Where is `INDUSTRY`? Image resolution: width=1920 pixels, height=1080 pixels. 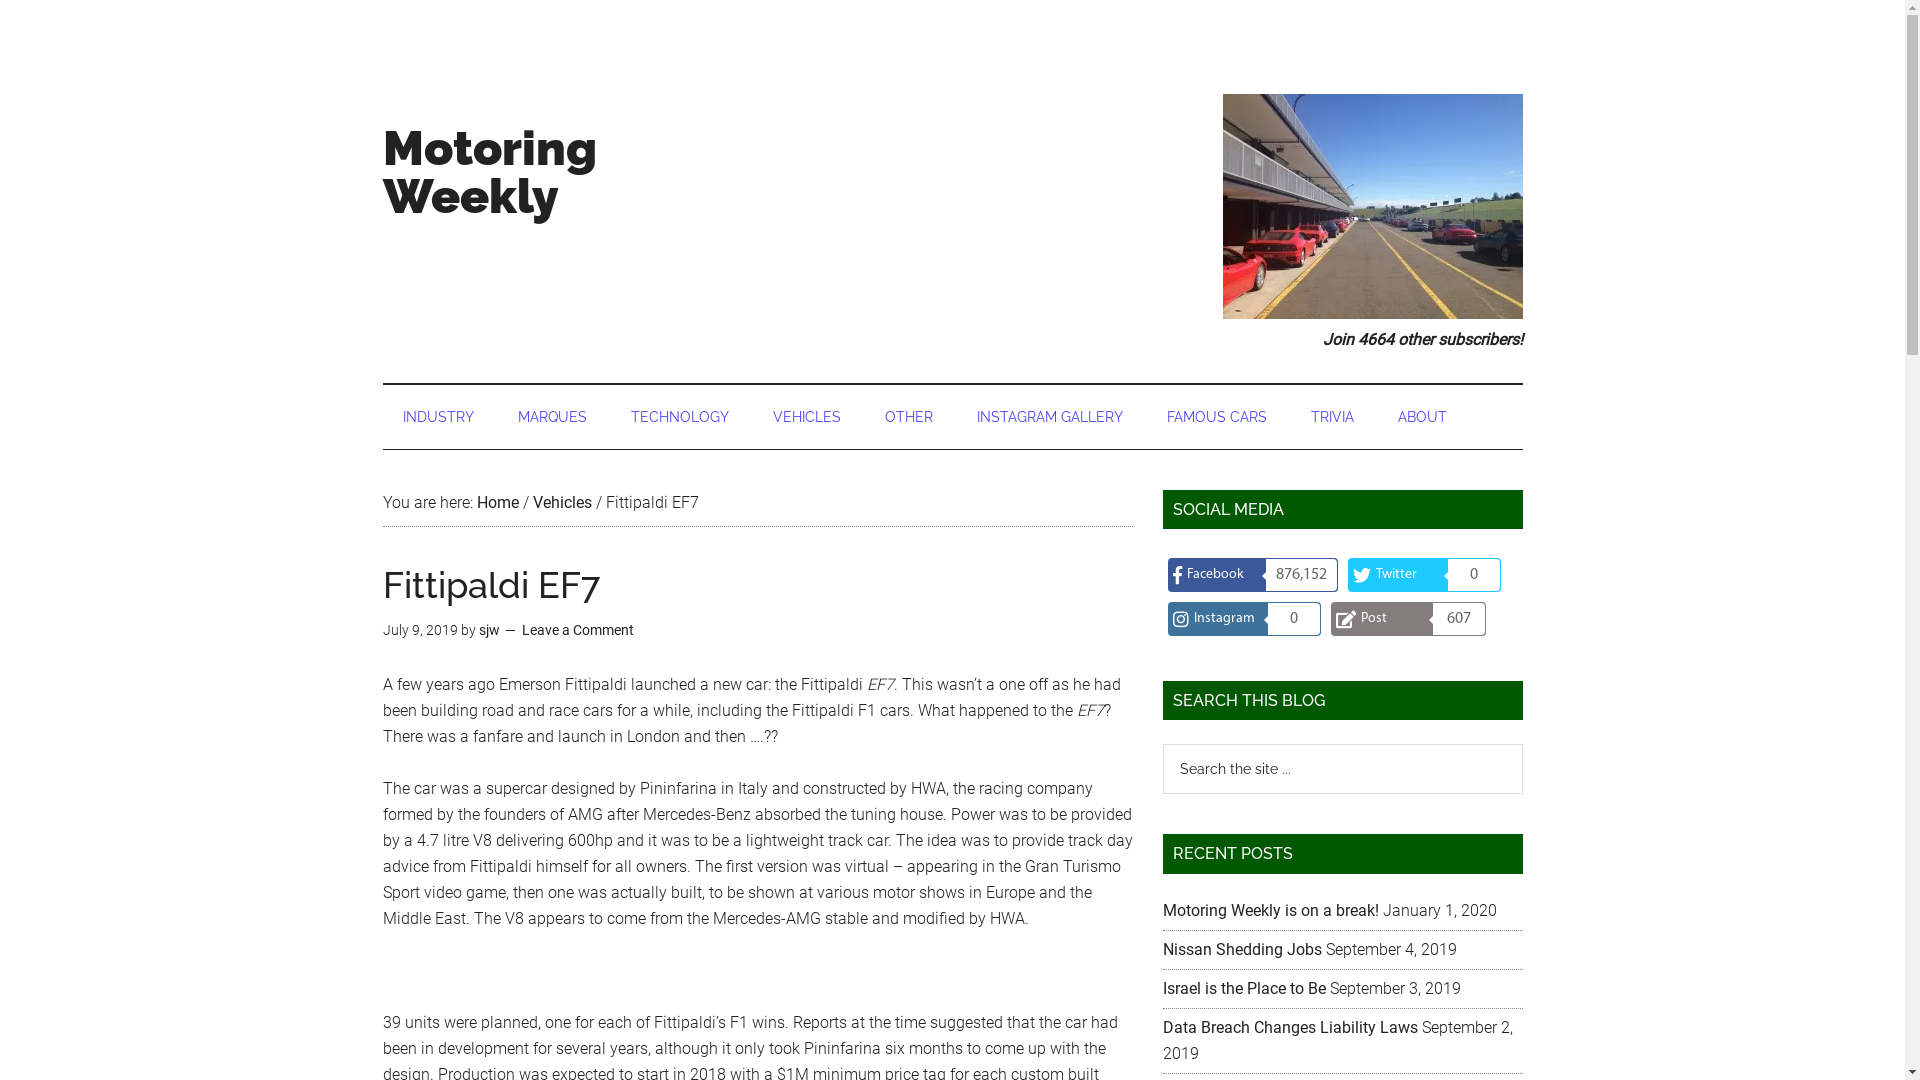 INDUSTRY is located at coordinates (438, 416).